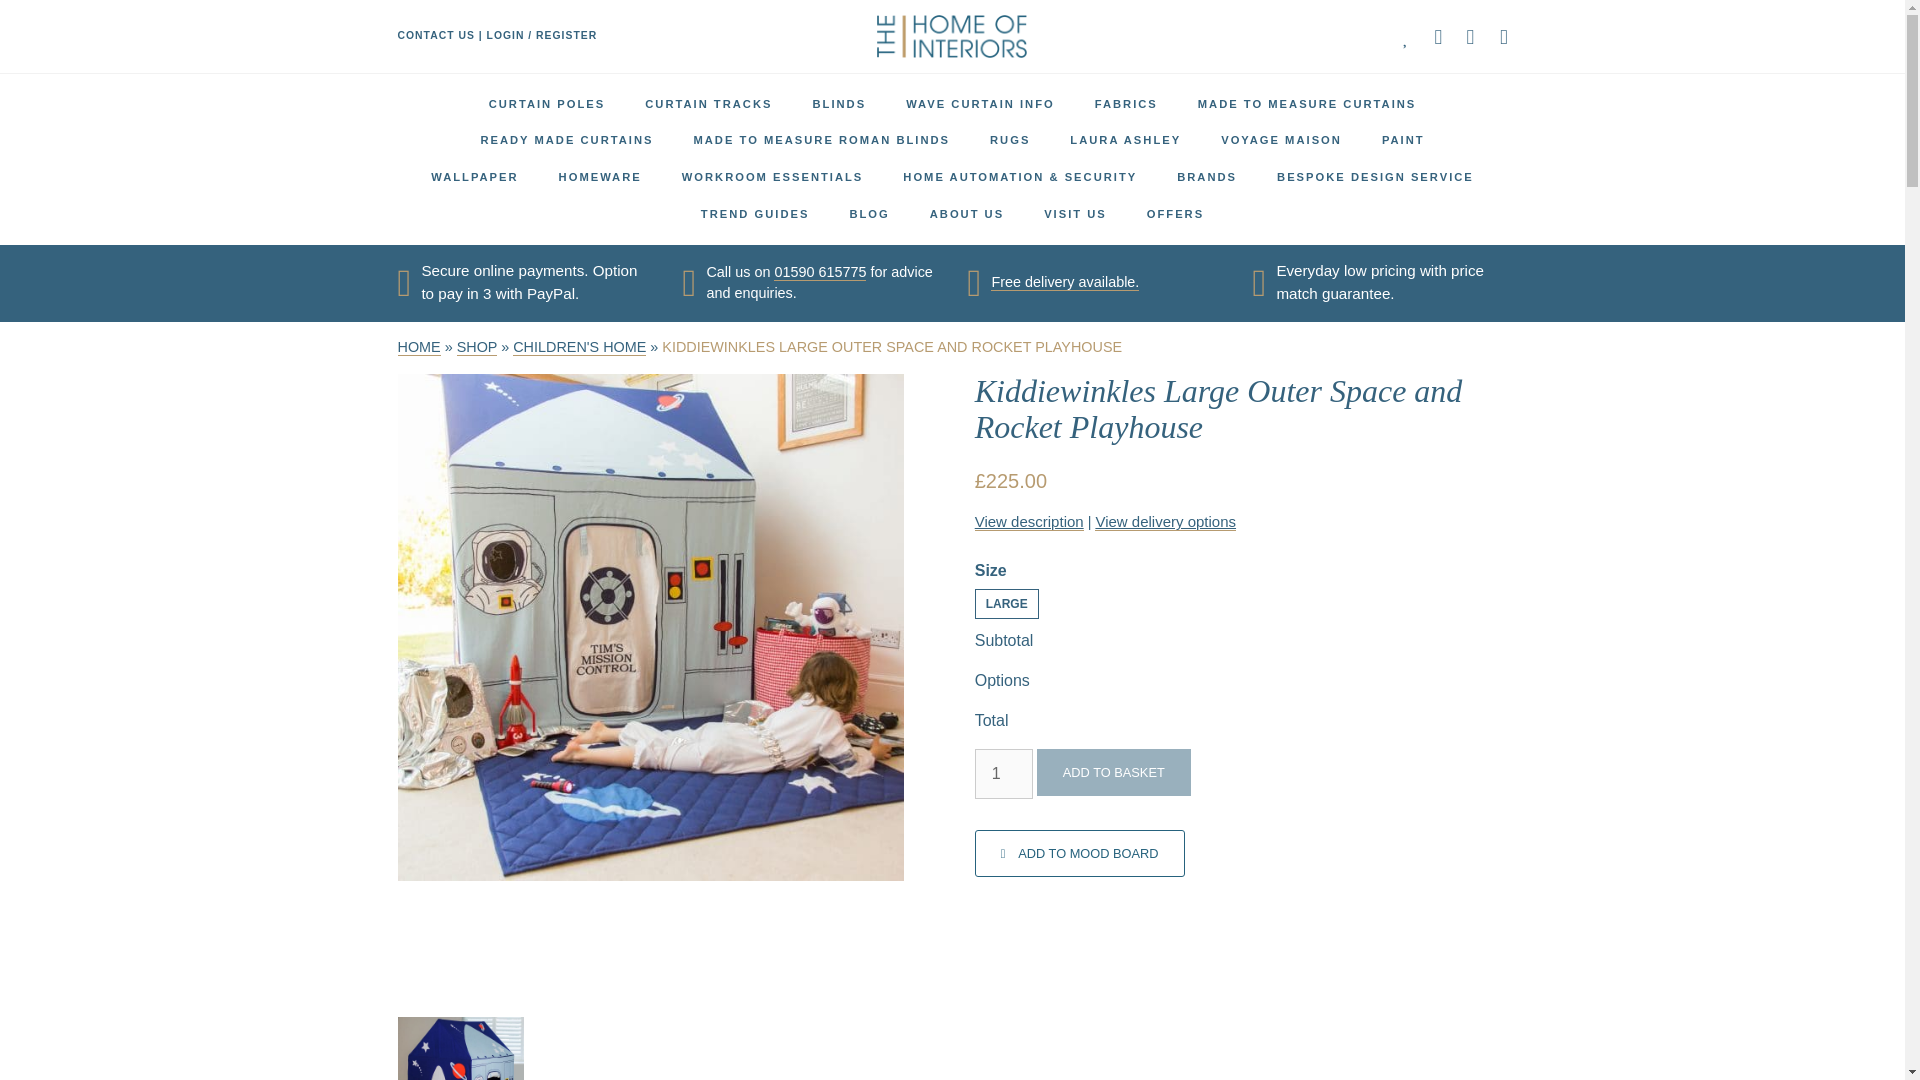 The width and height of the screenshot is (1920, 1080). Describe the element at coordinates (546, 104) in the screenshot. I see `CURTAIN POLES` at that location.